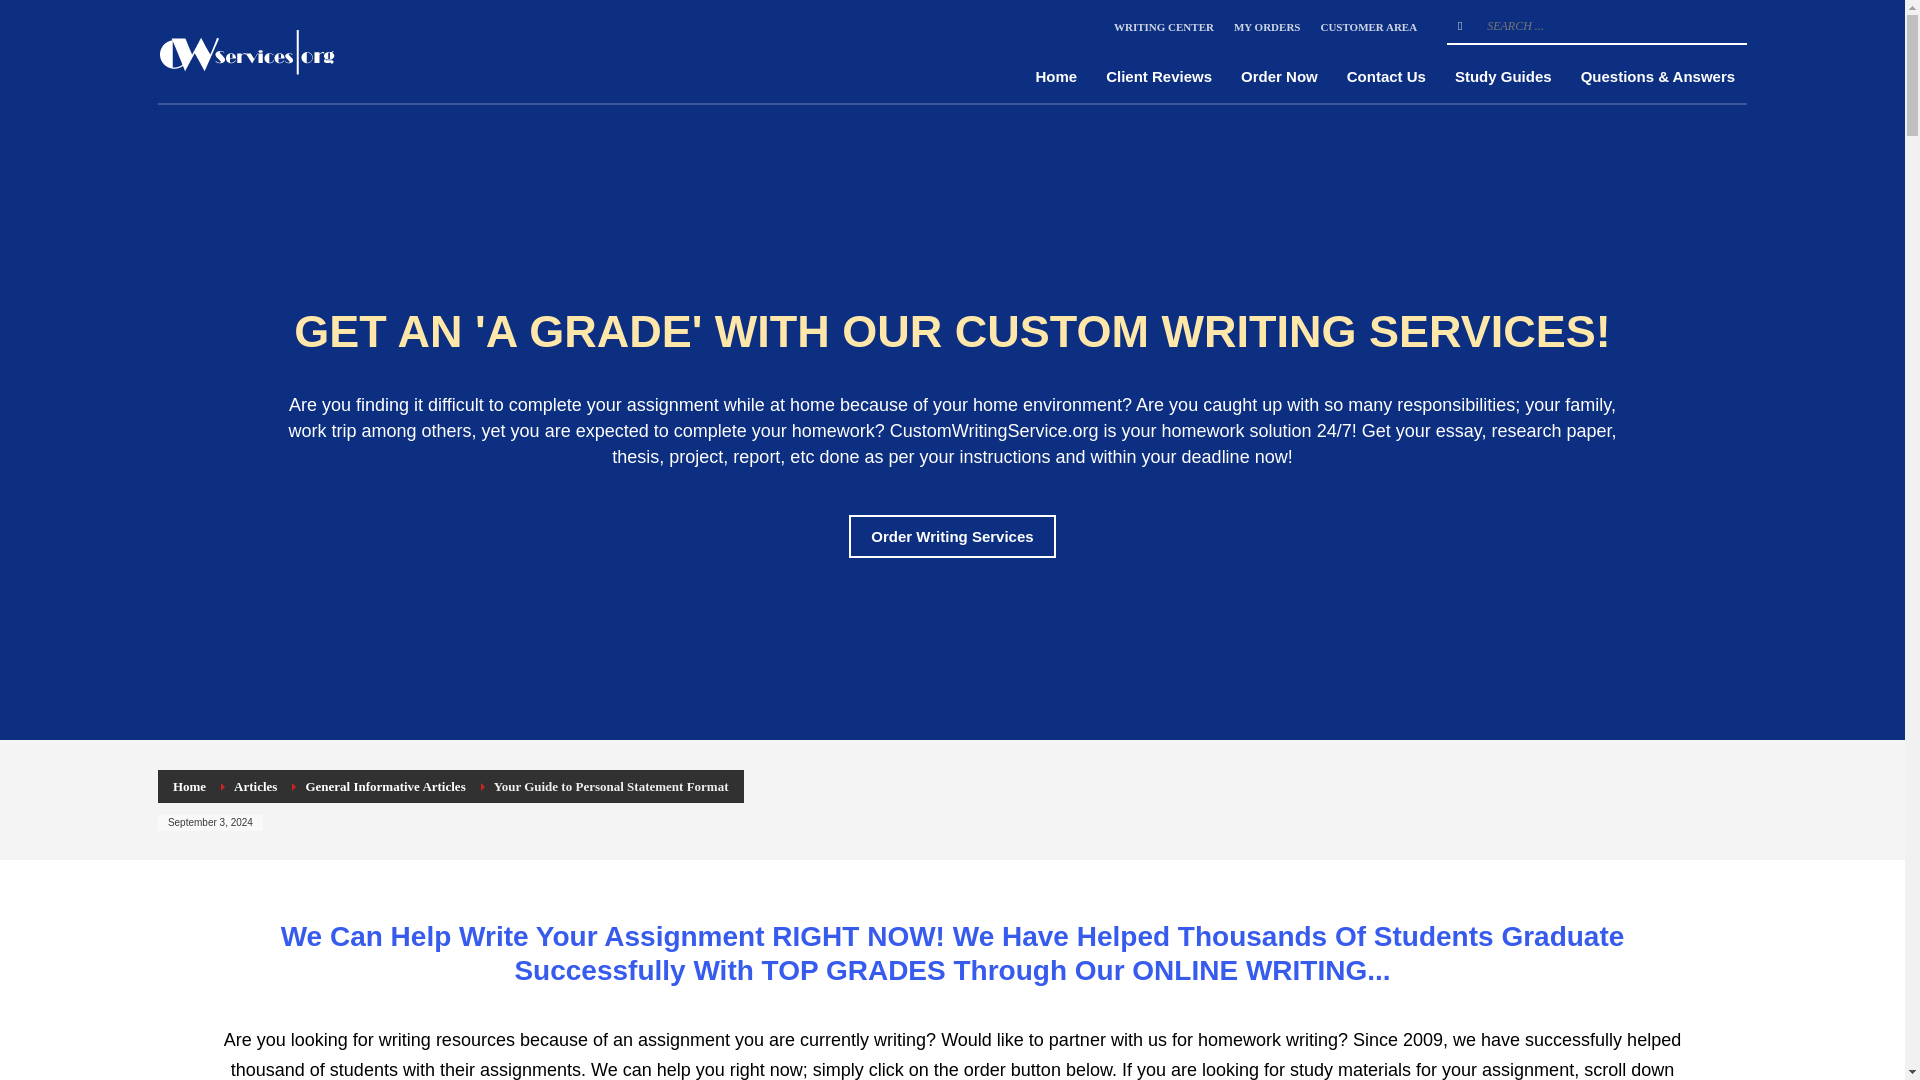 This screenshot has height=1080, width=1920. What do you see at coordinates (1504, 76) in the screenshot?
I see `Study Guides` at bounding box center [1504, 76].